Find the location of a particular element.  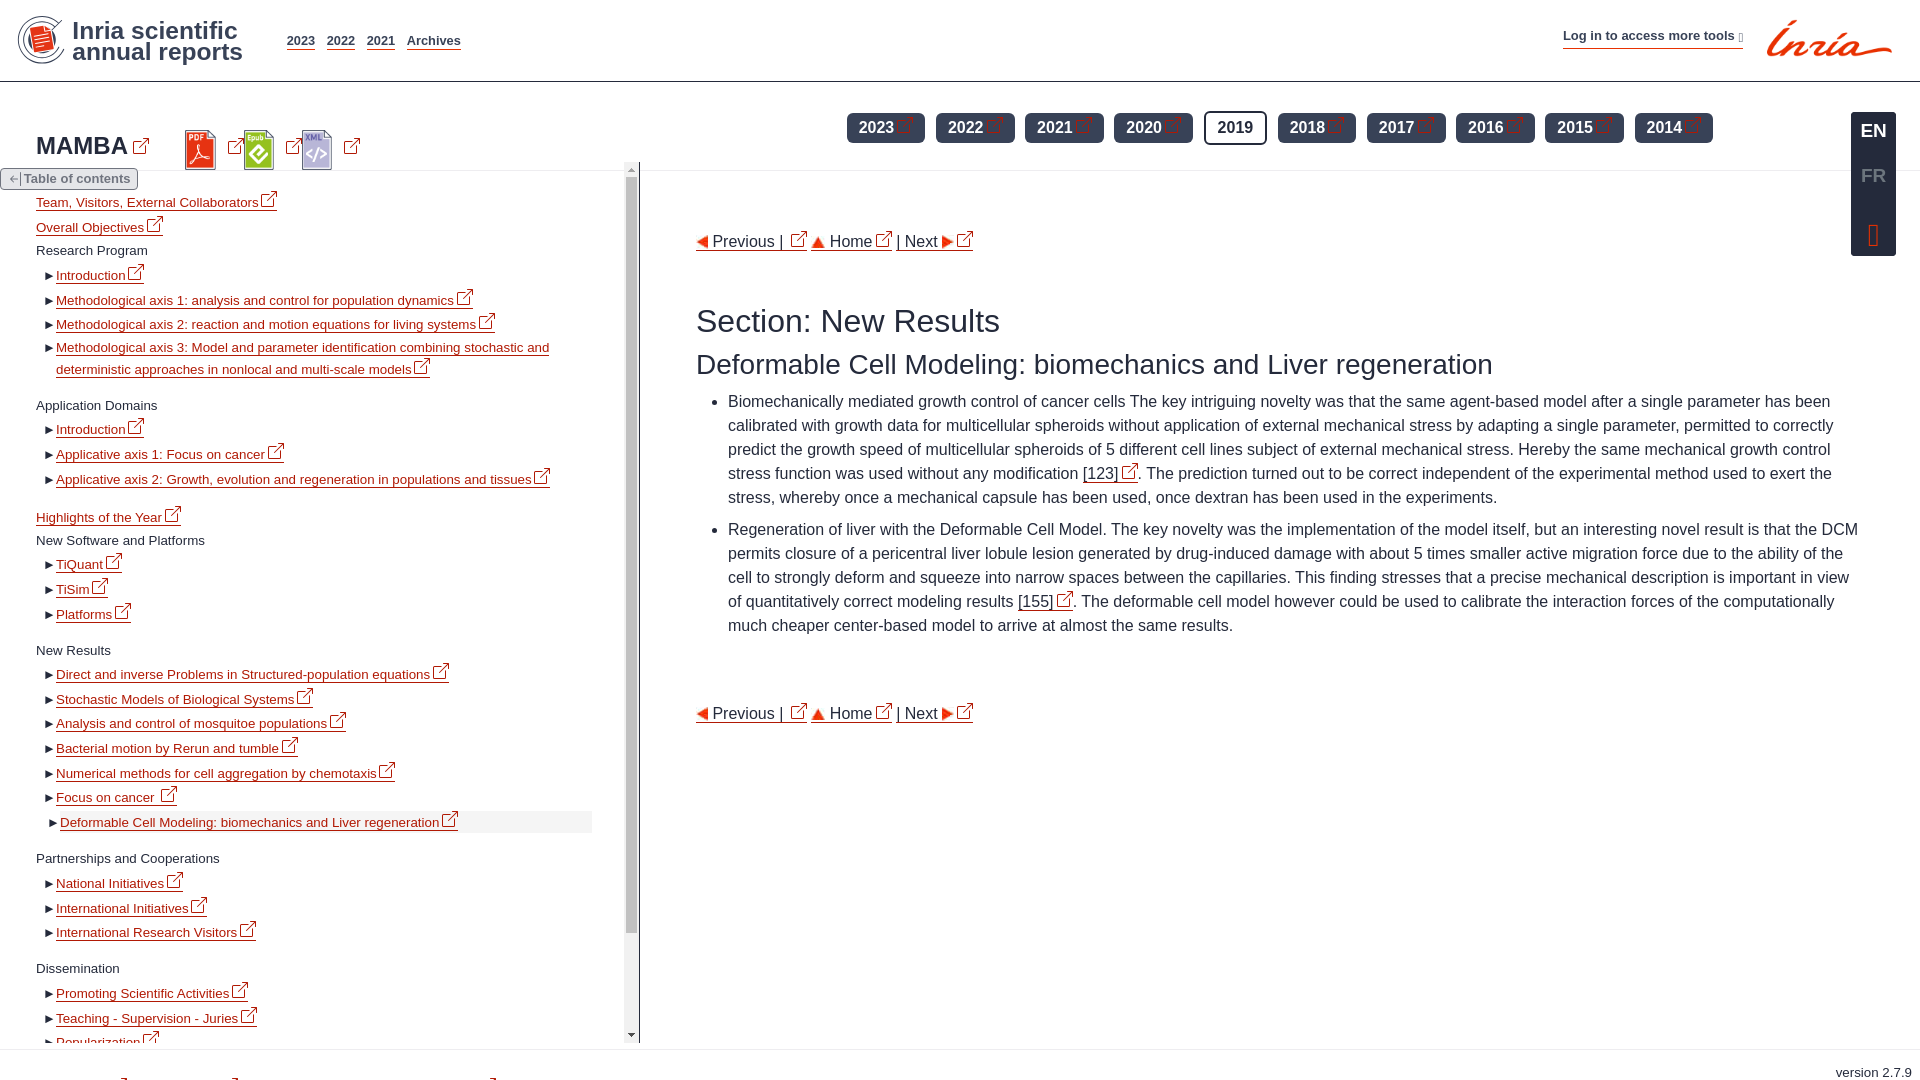

Home page - Inria scientific annual reports is located at coordinates (140, 40).